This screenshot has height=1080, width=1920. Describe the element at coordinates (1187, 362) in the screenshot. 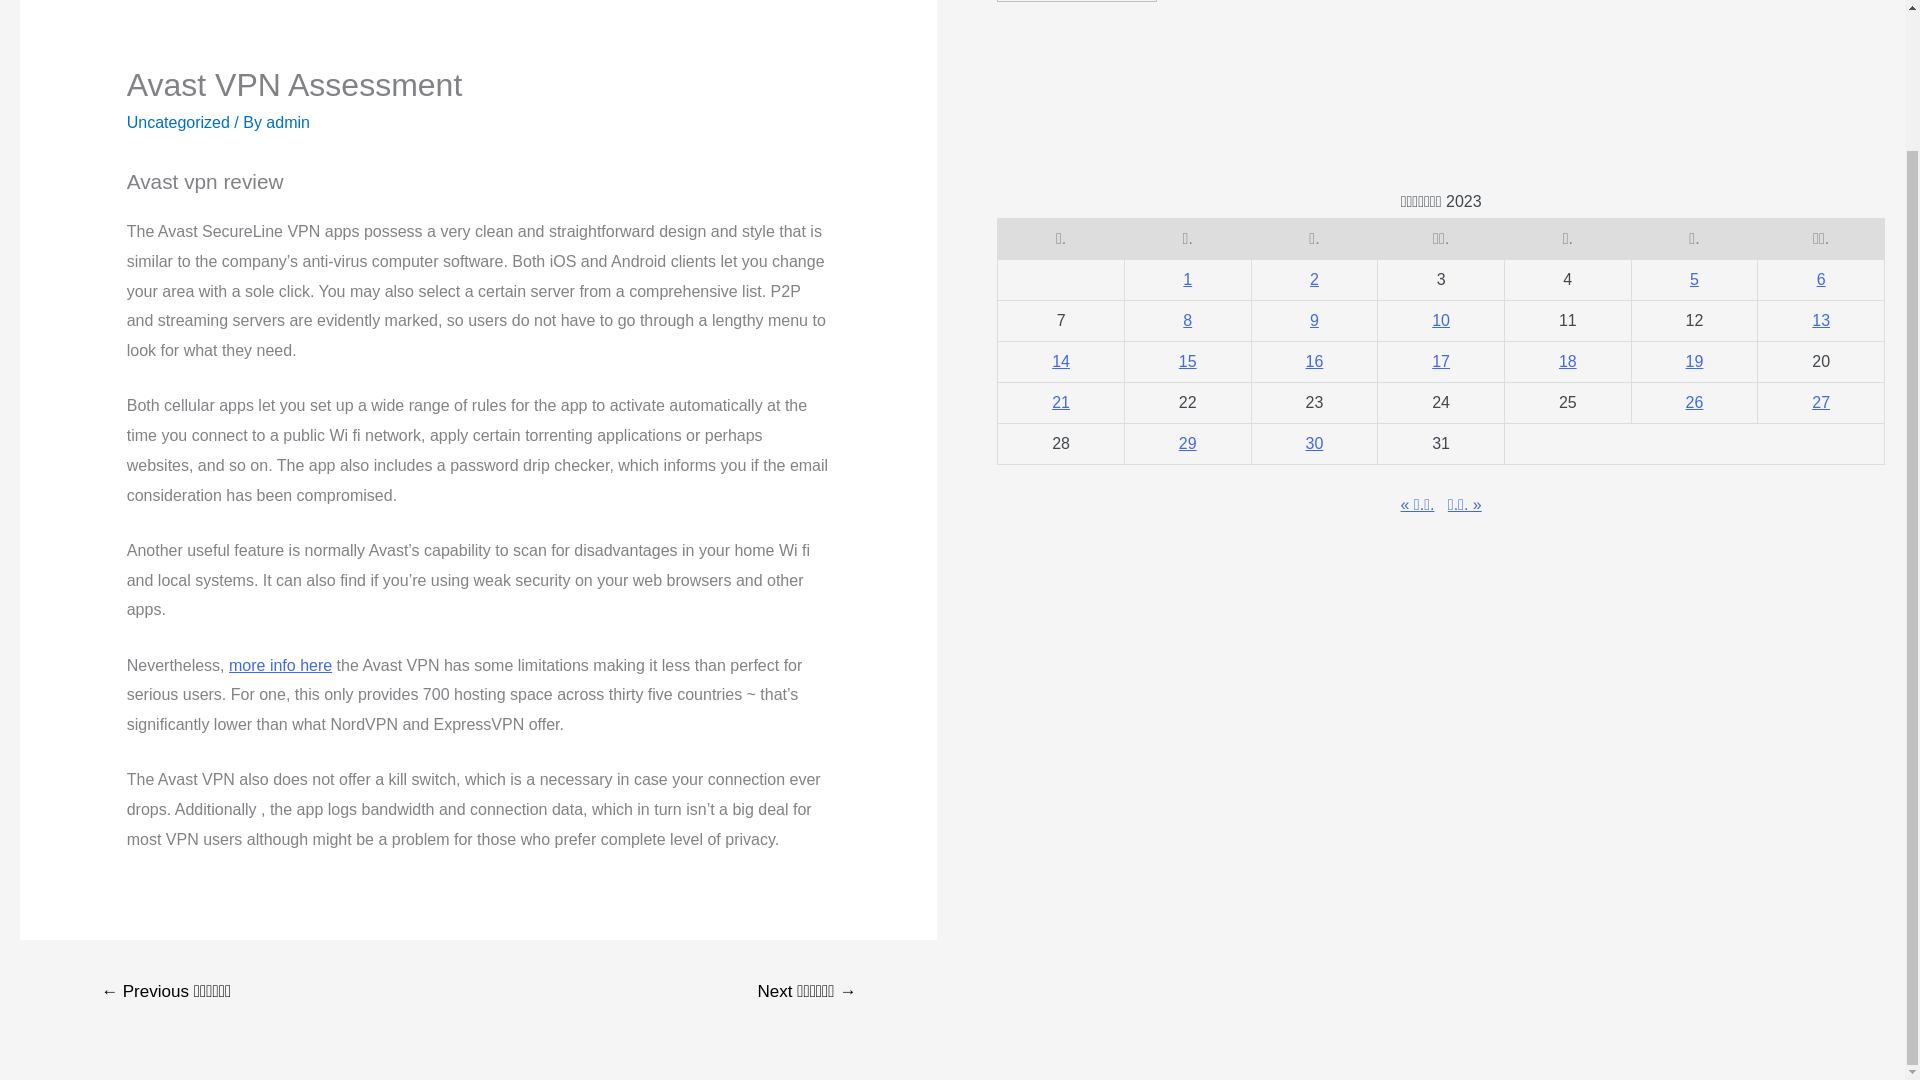

I see `15` at that location.